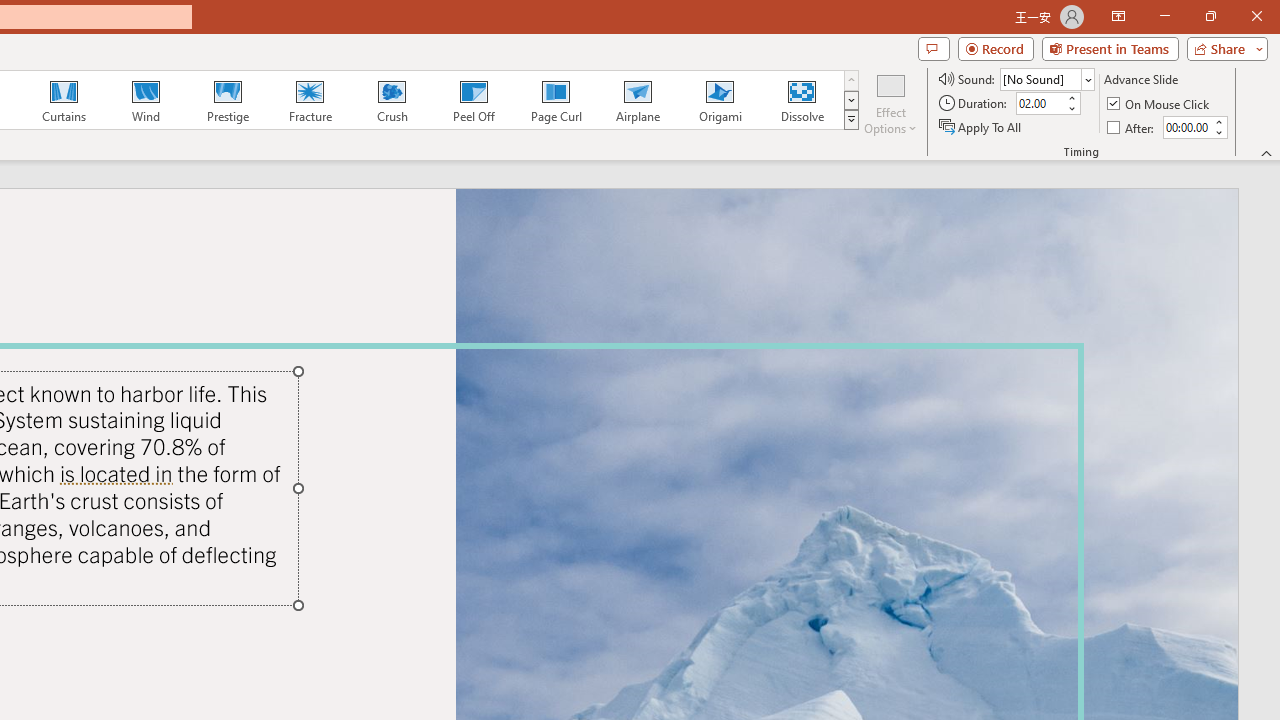 Image resolution: width=1280 pixels, height=720 pixels. What do you see at coordinates (637, 100) in the screenshot?
I see `Airplane` at bounding box center [637, 100].